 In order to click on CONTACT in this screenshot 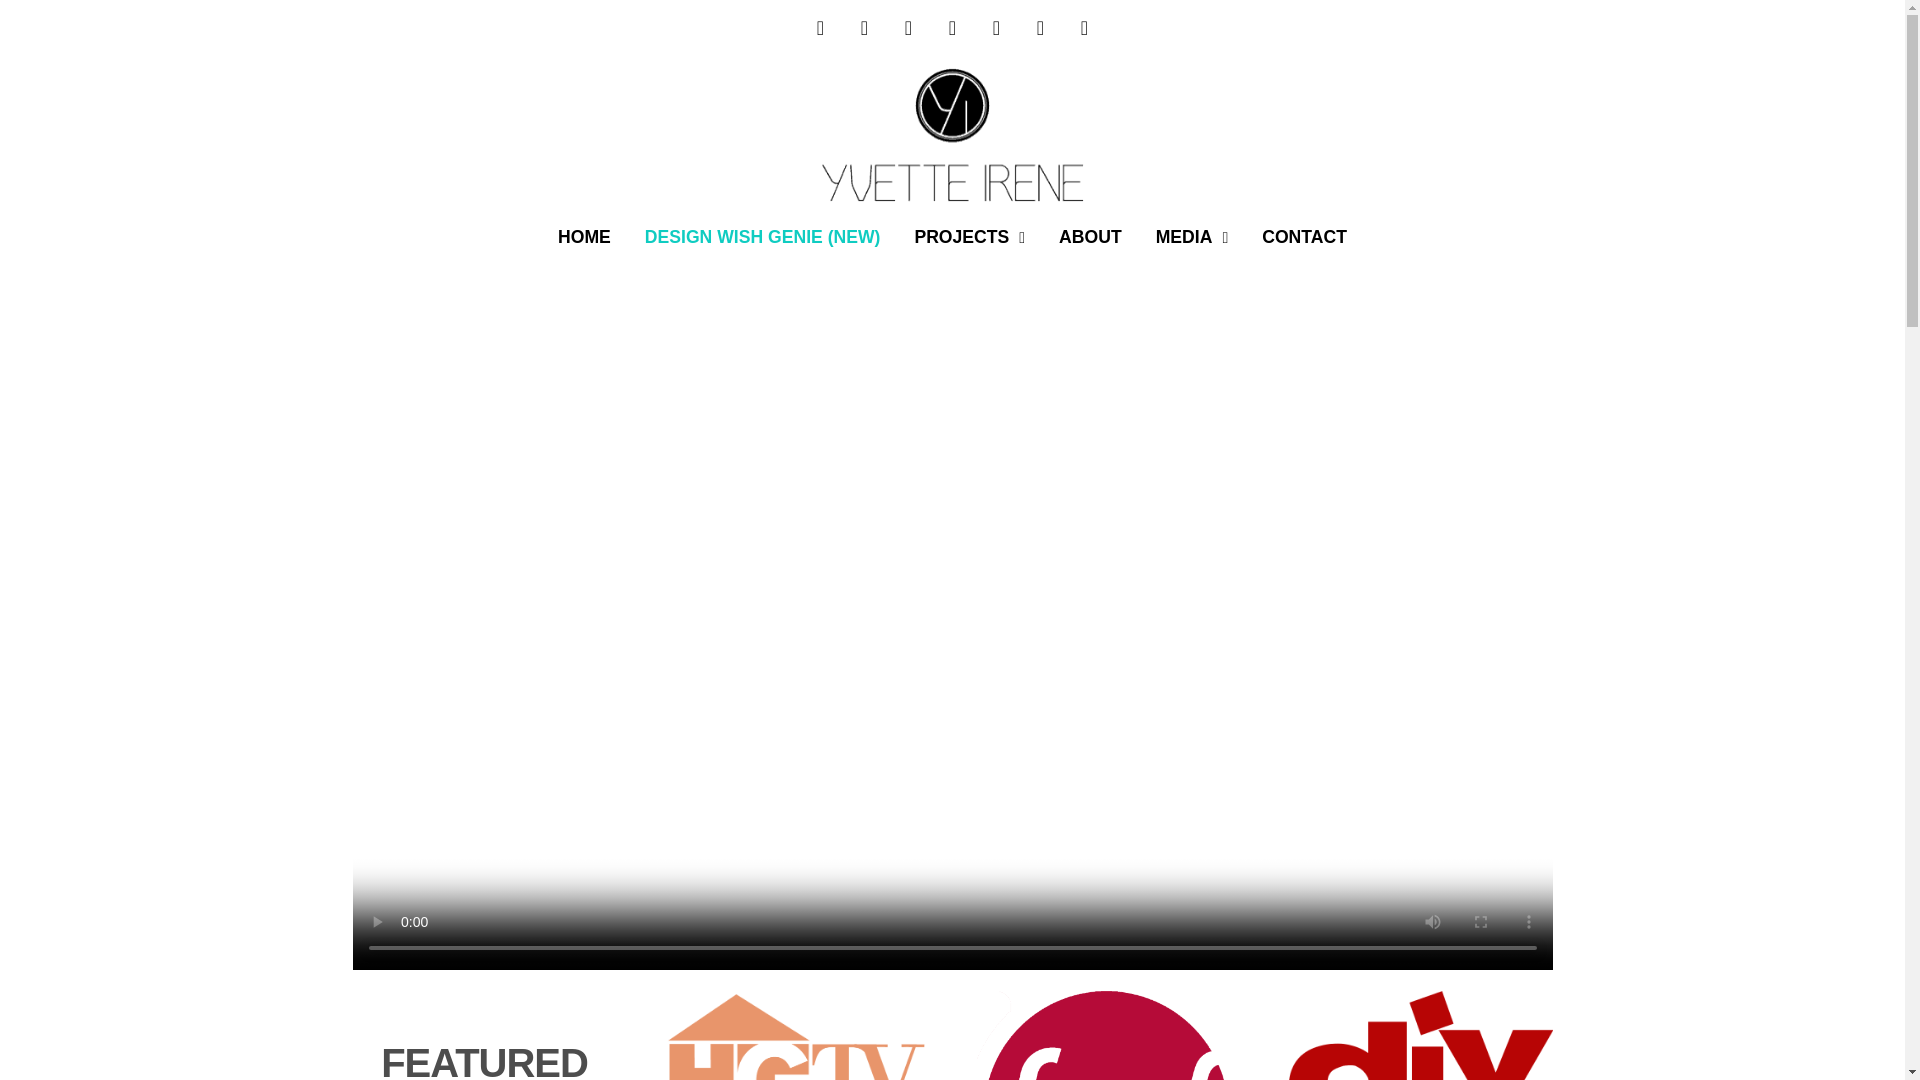, I will do `click(1304, 238)`.